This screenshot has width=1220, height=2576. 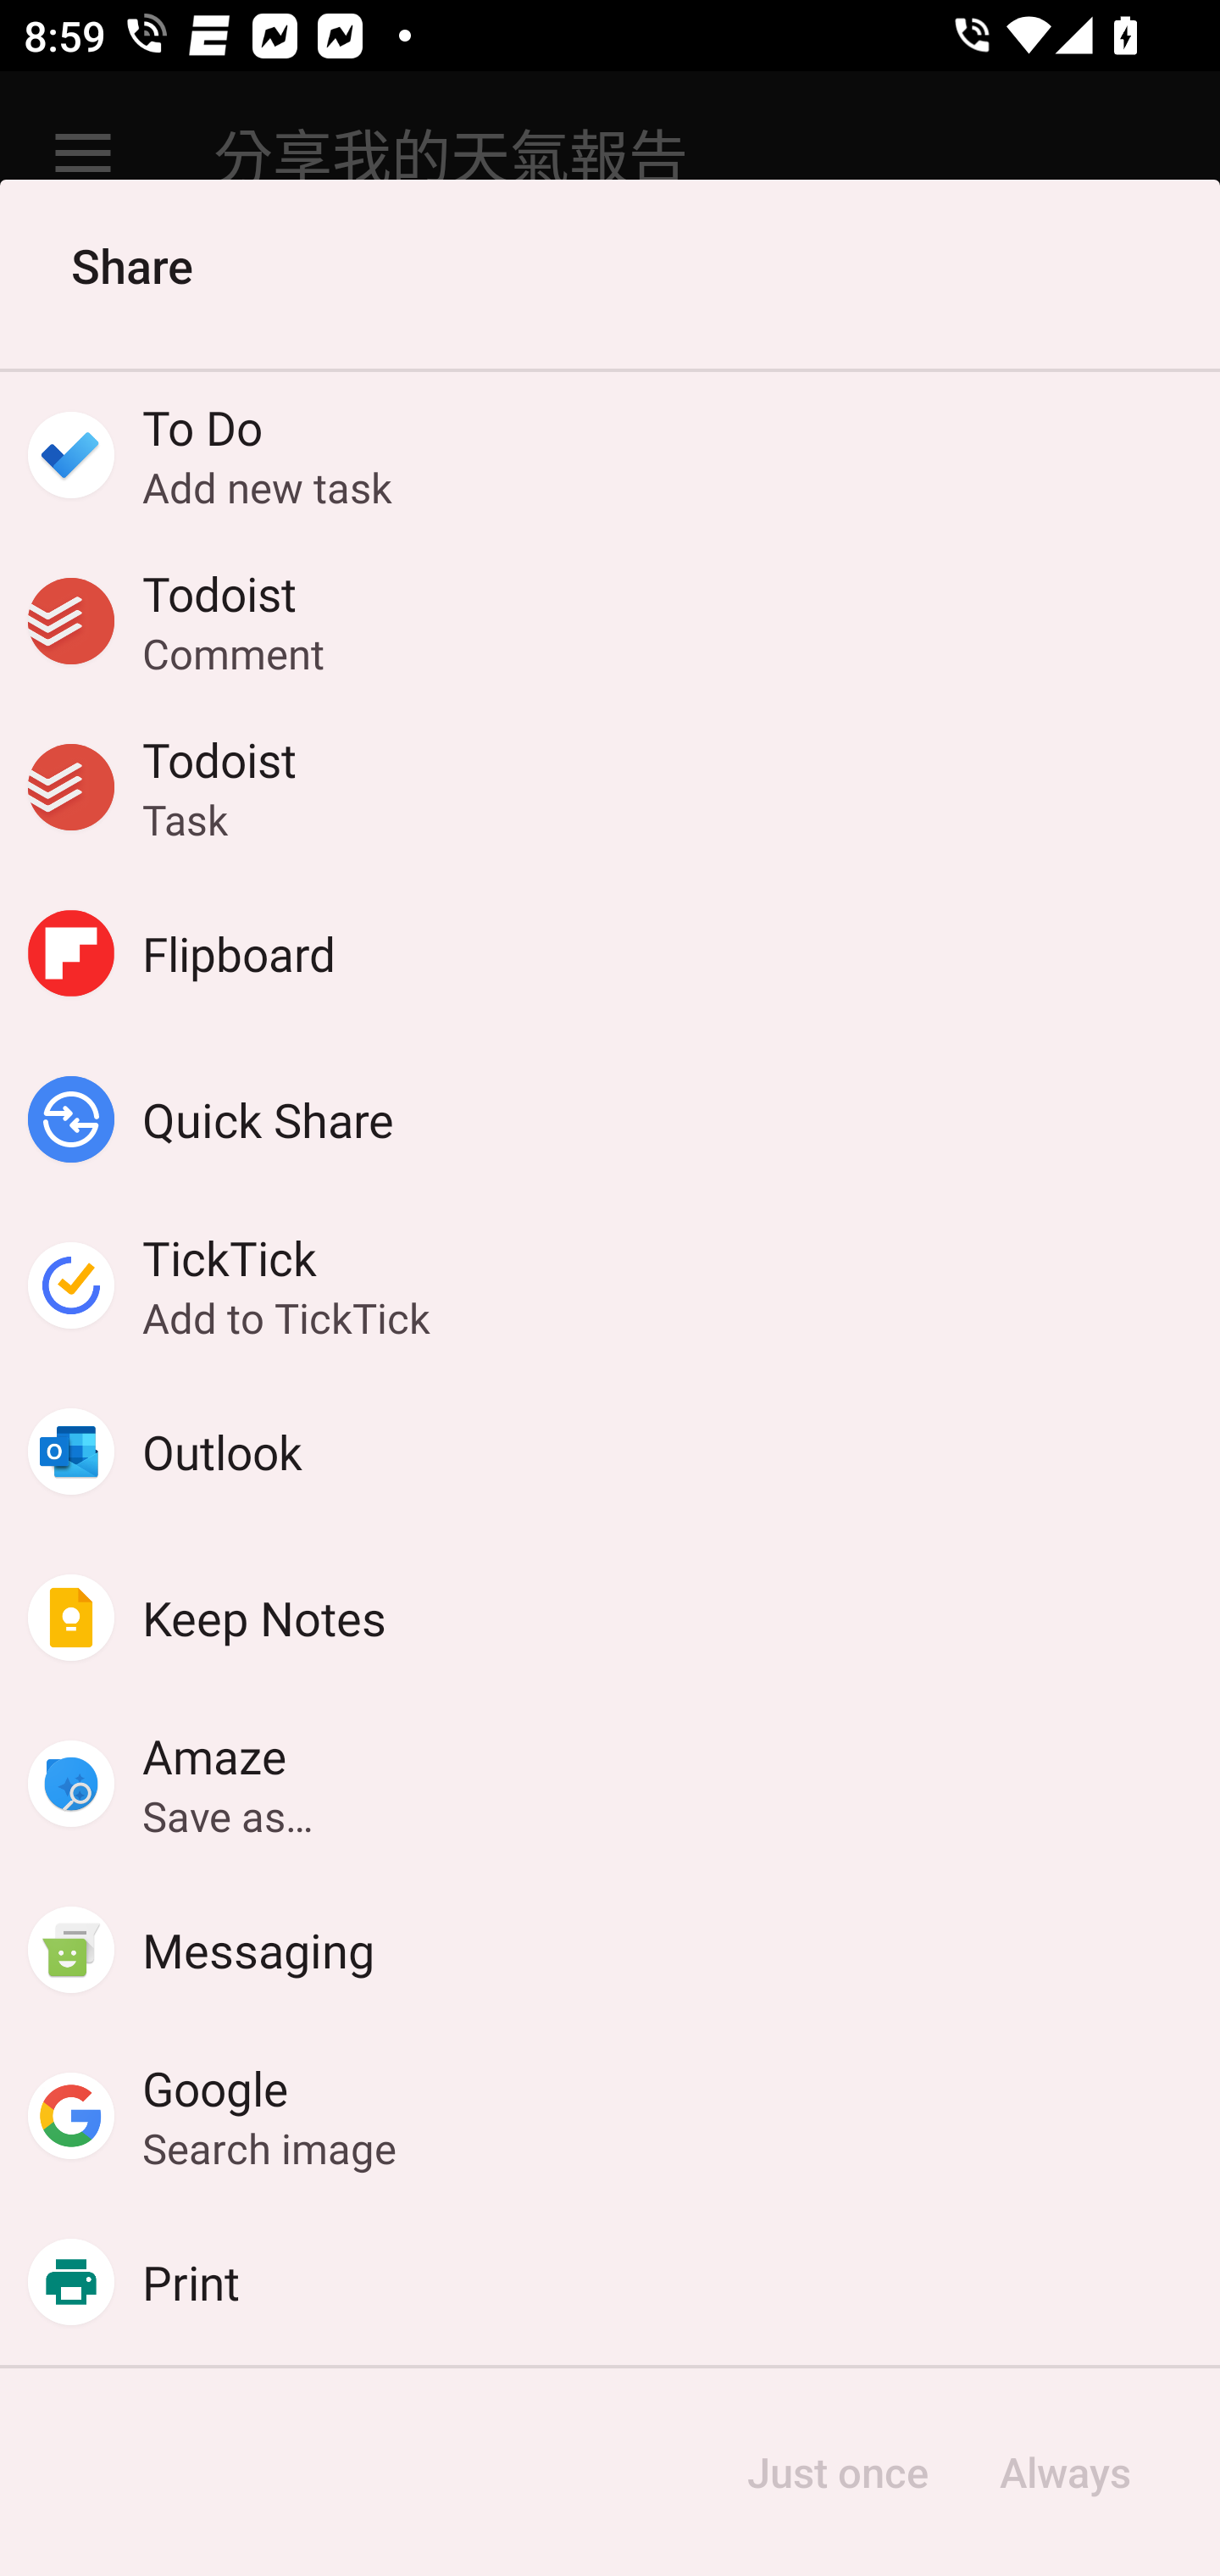 I want to click on Outlook, so click(x=610, y=1451).